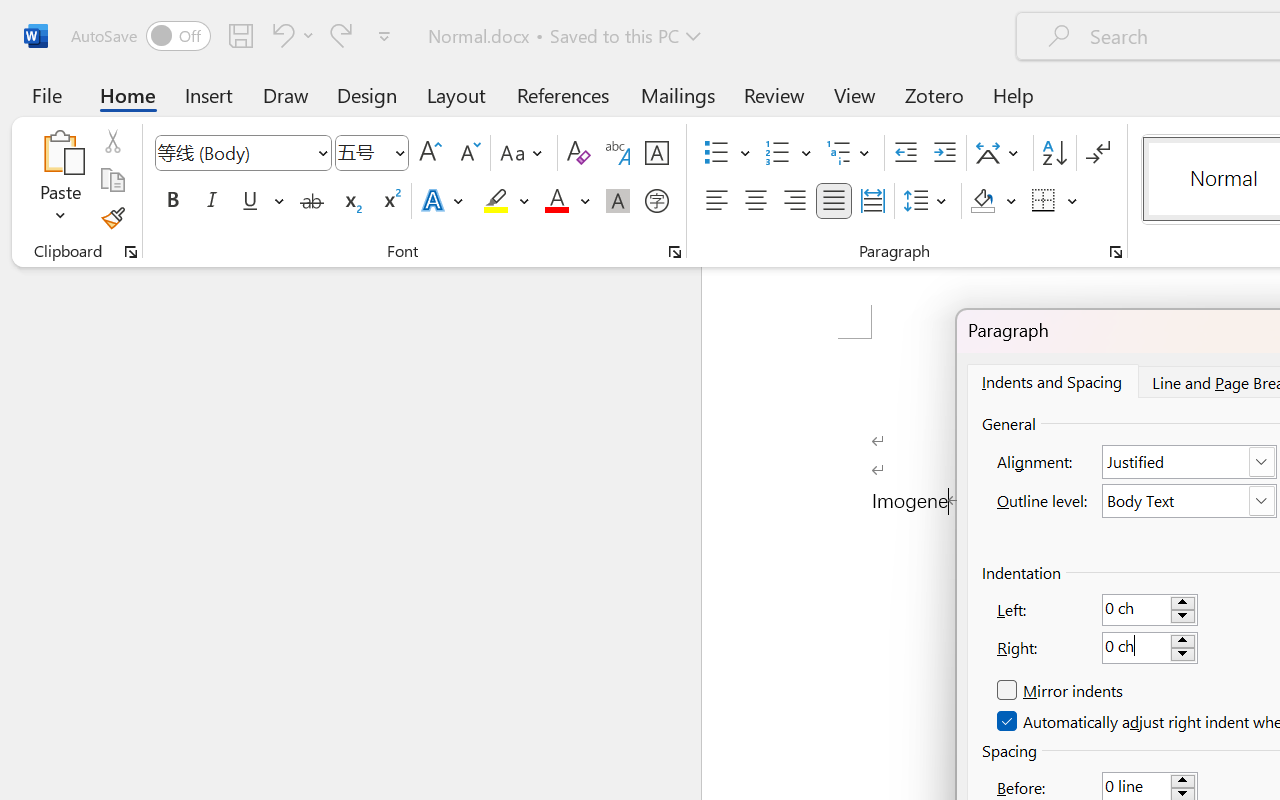 The image size is (1280, 800). I want to click on Grow Font, so click(430, 153).